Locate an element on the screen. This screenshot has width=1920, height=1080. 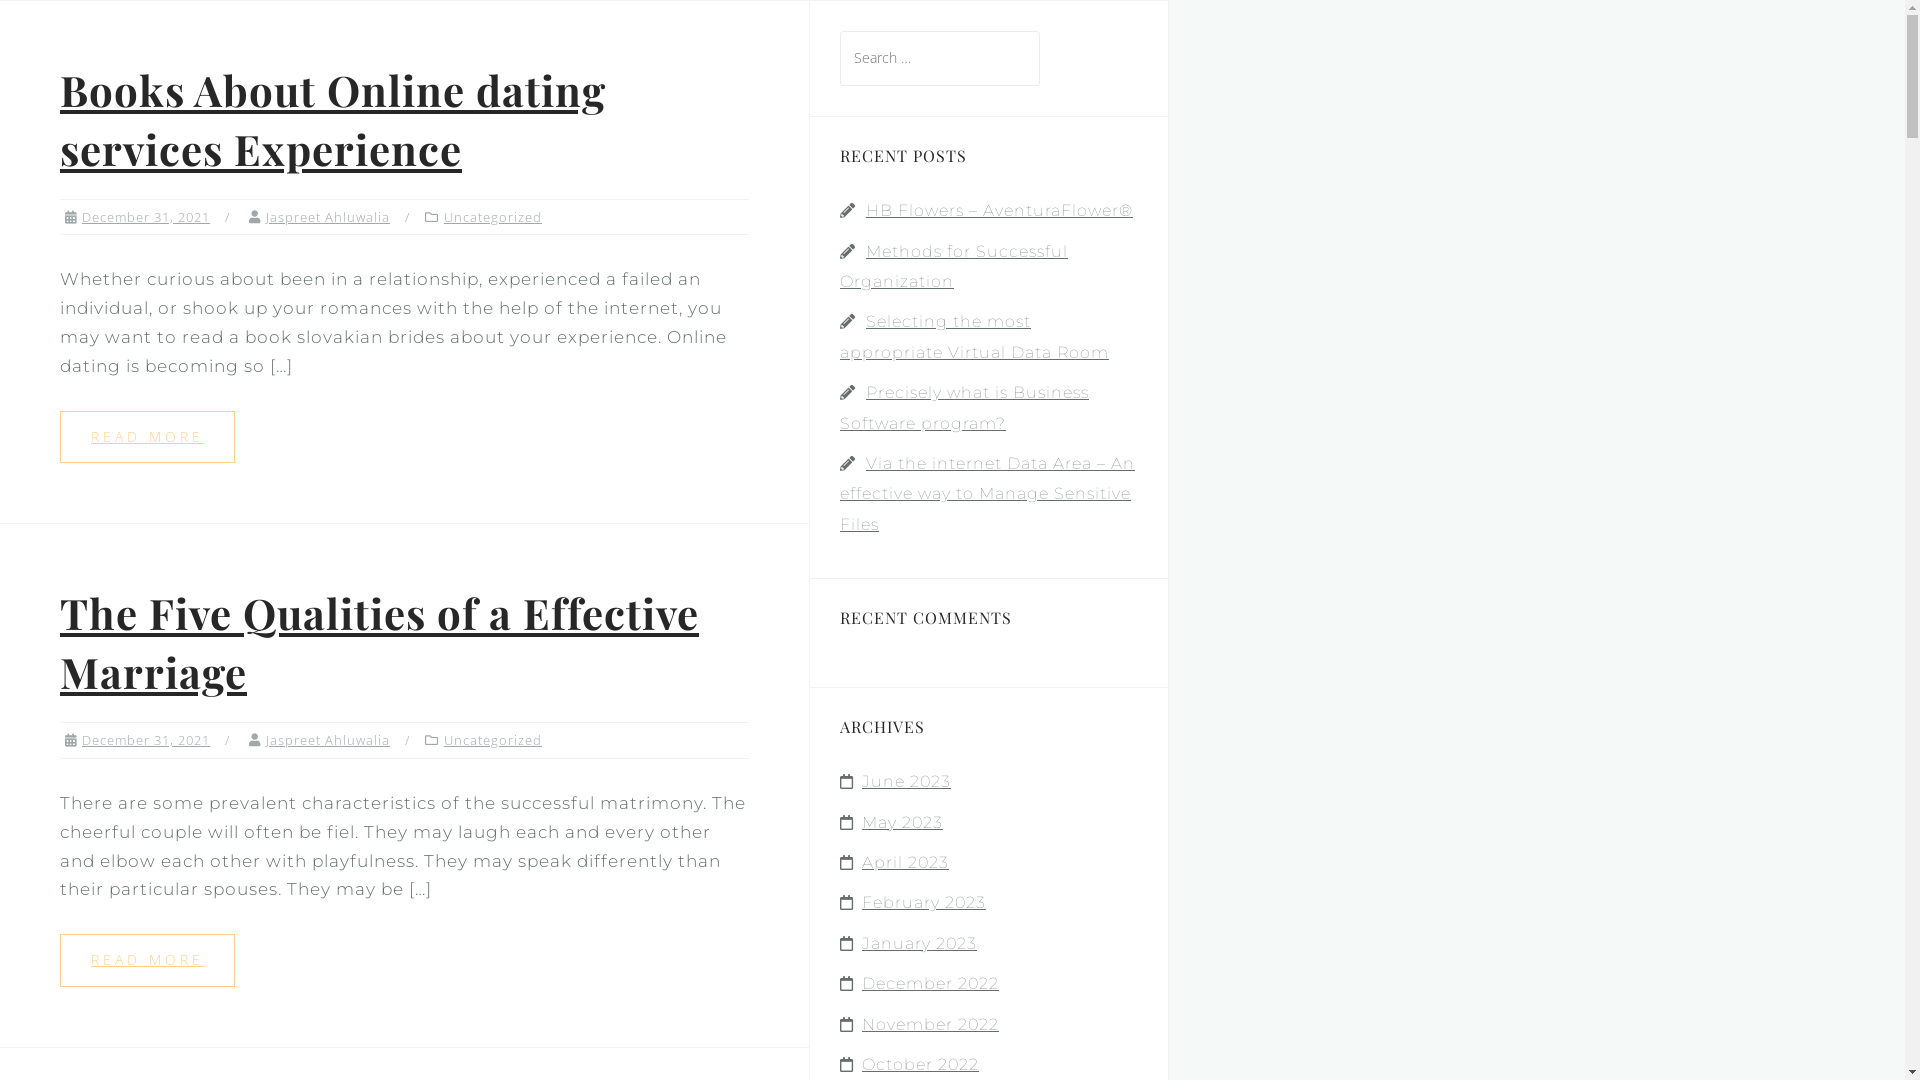
READ MORE is located at coordinates (148, 438).